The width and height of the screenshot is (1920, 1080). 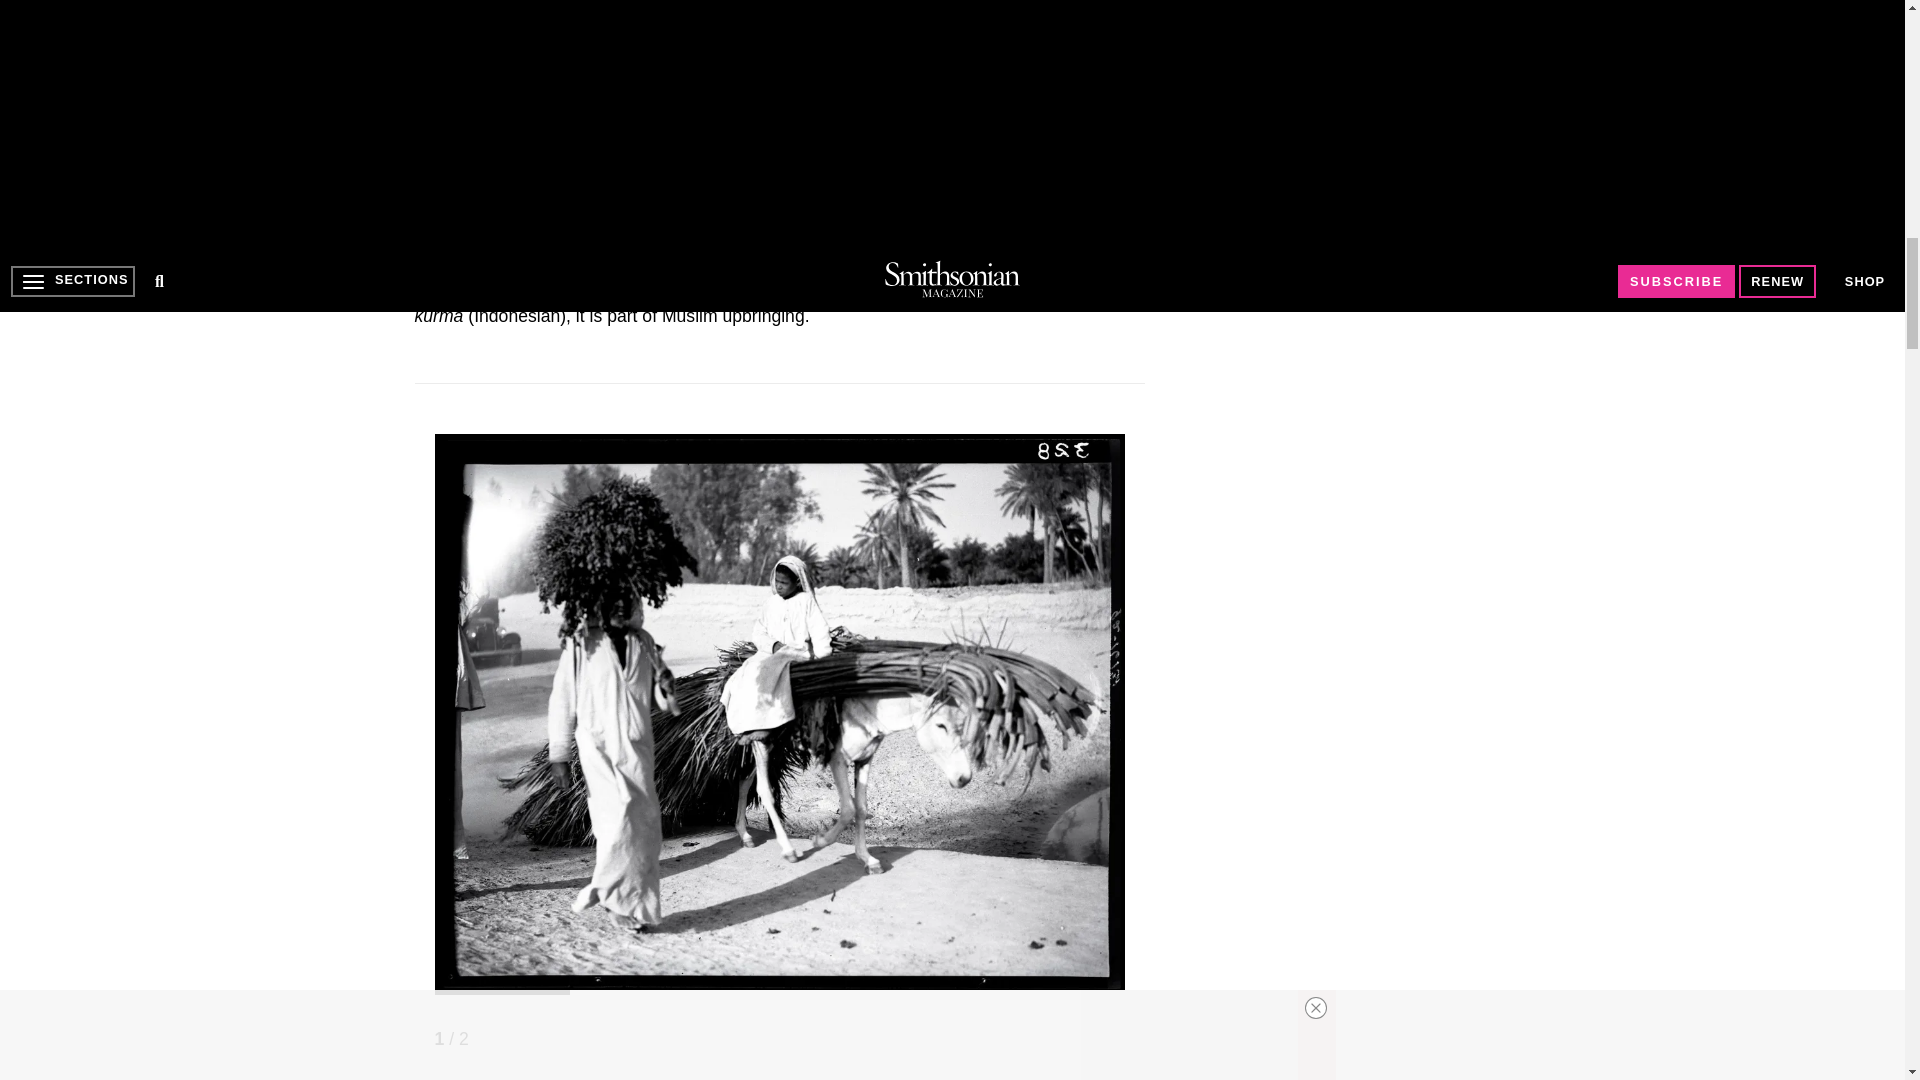 I want to click on Previous, so click(x=1086, y=1058).